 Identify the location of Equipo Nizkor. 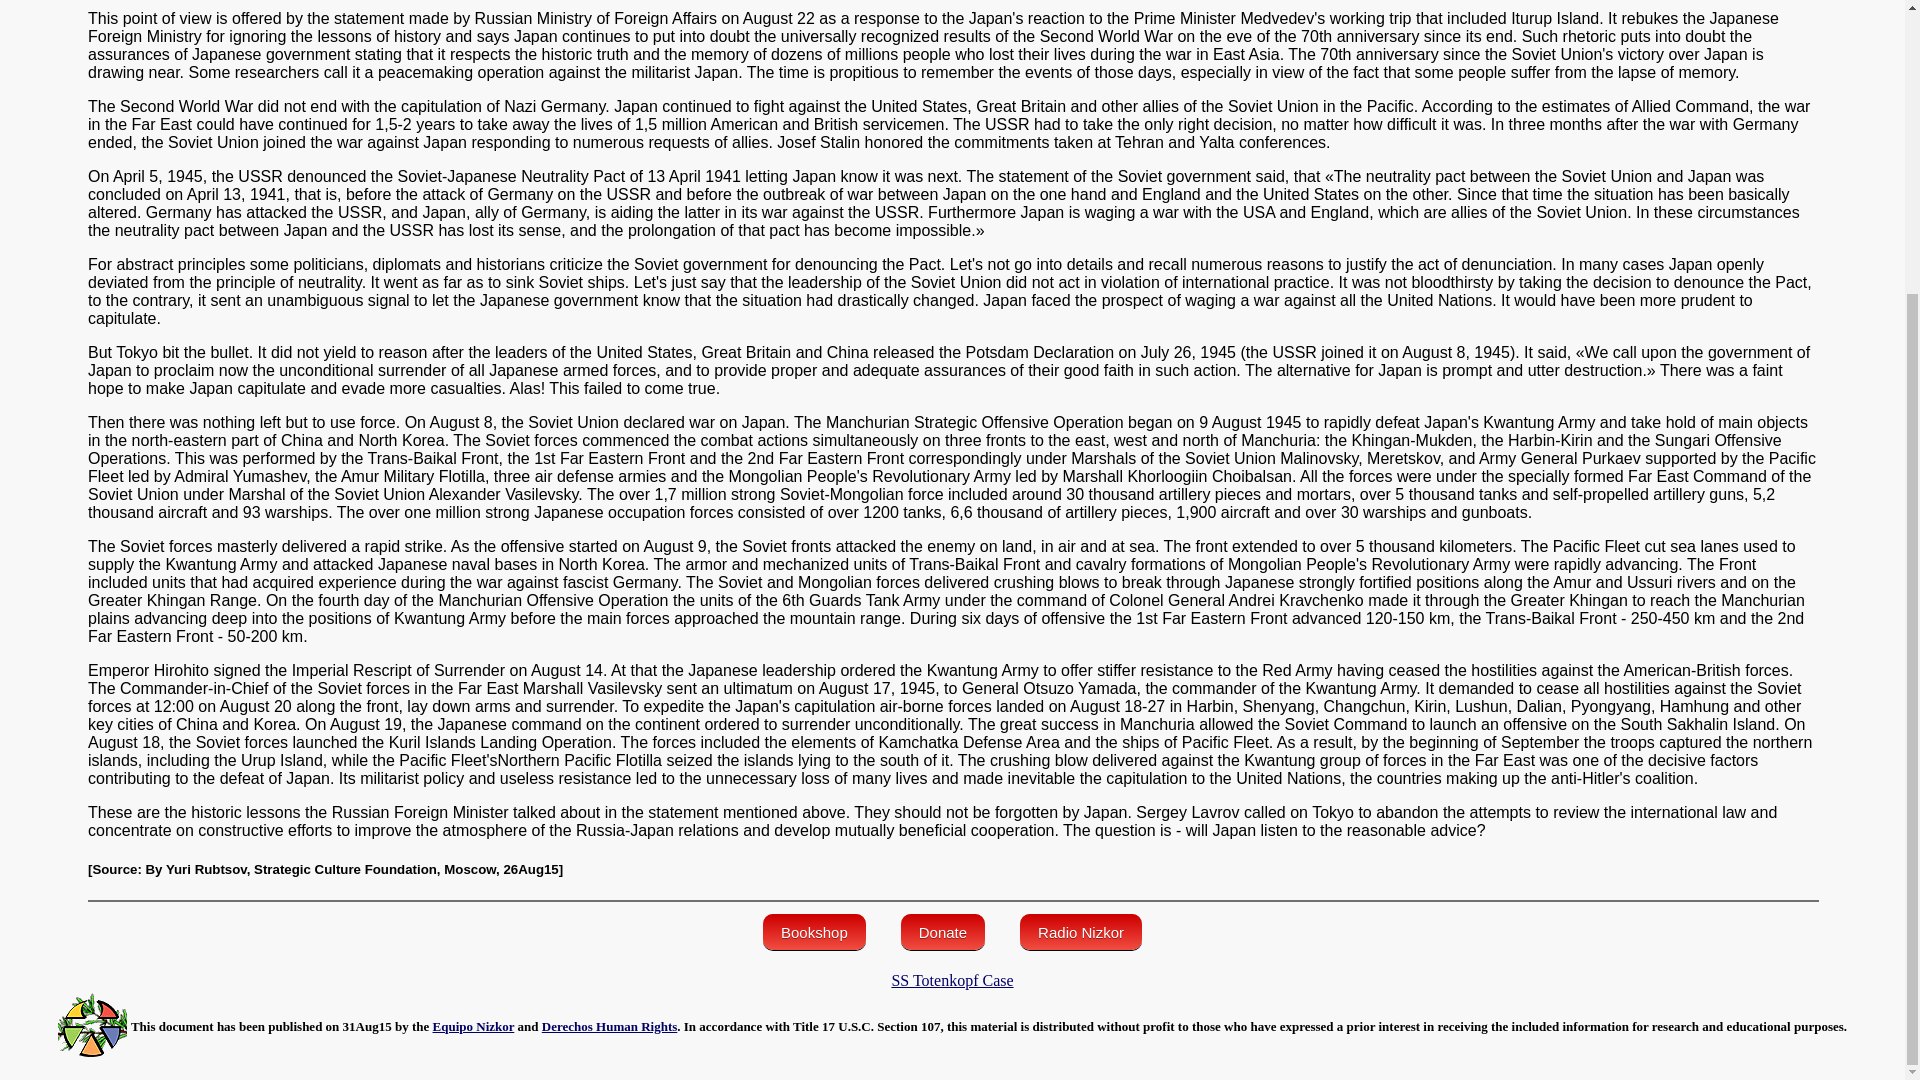
(474, 1026).